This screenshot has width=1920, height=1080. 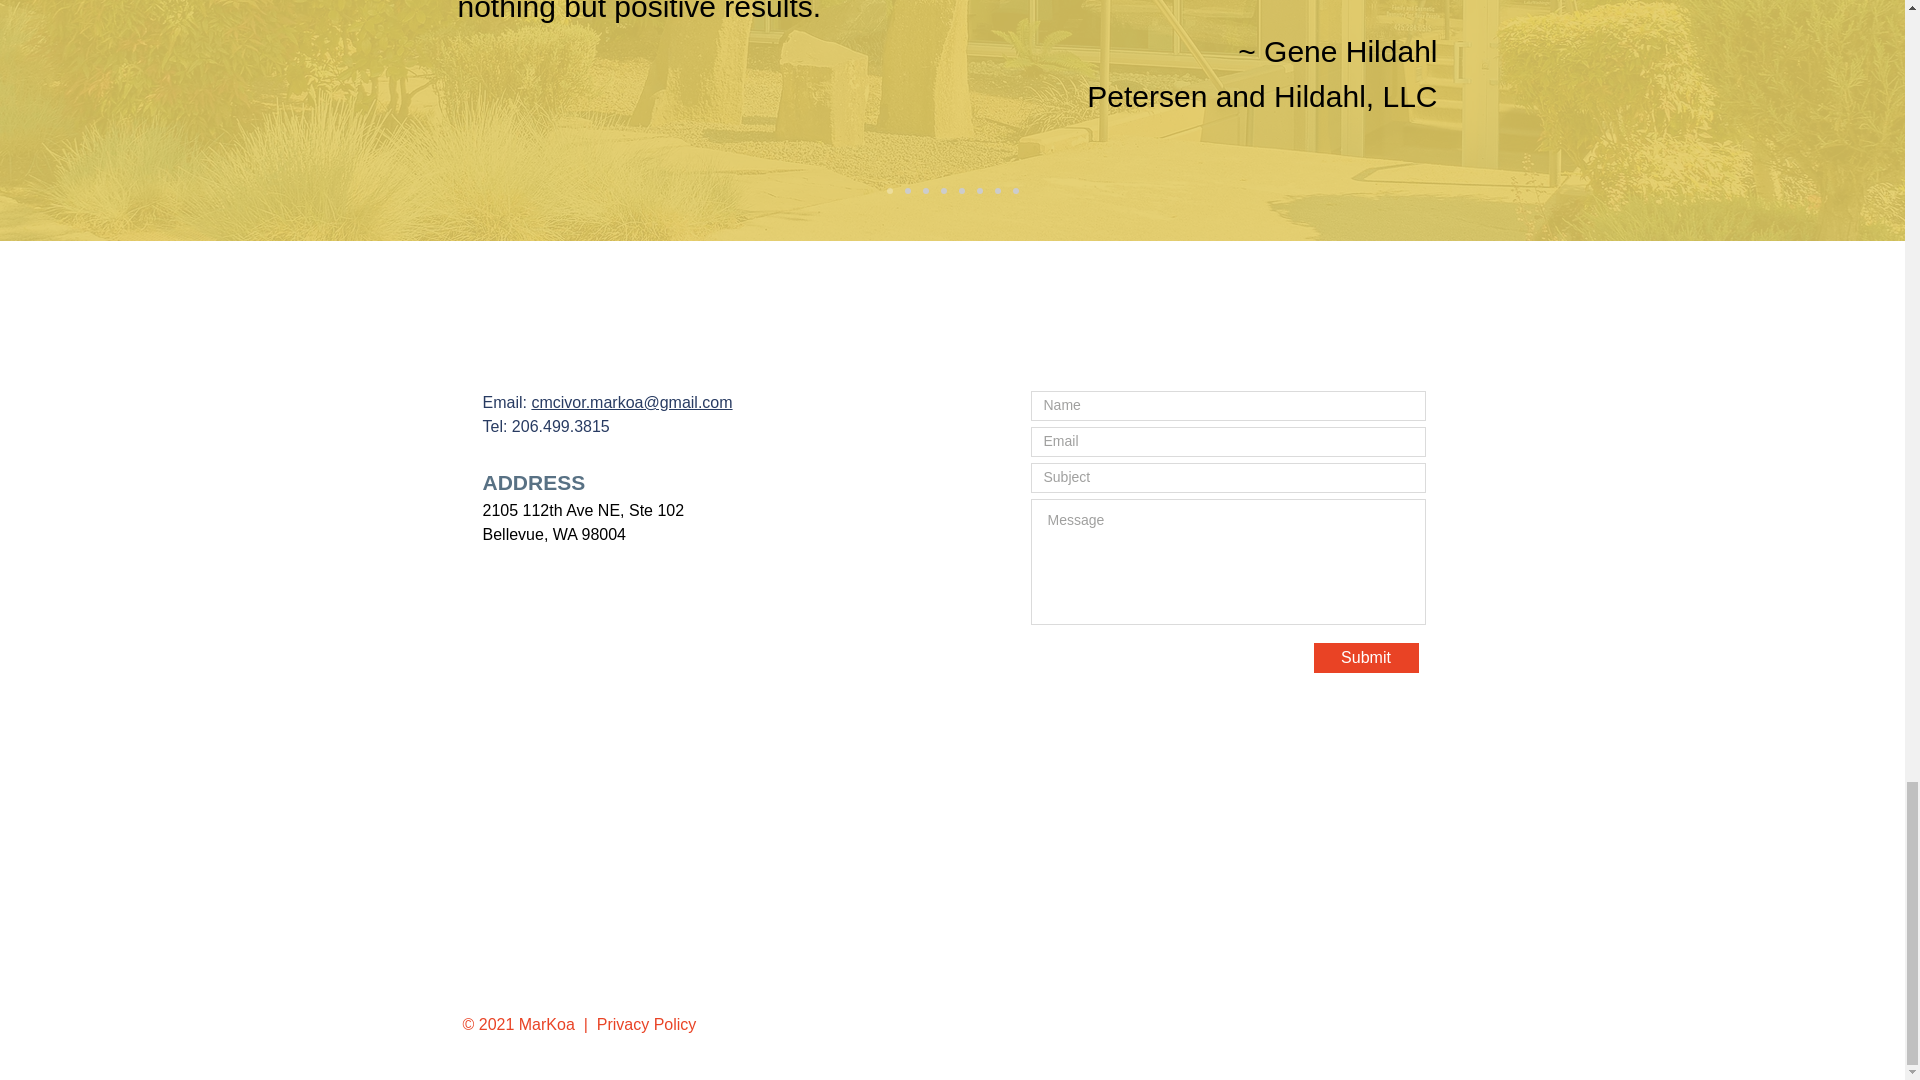 I want to click on Privacy Policy, so click(x=646, y=1024).